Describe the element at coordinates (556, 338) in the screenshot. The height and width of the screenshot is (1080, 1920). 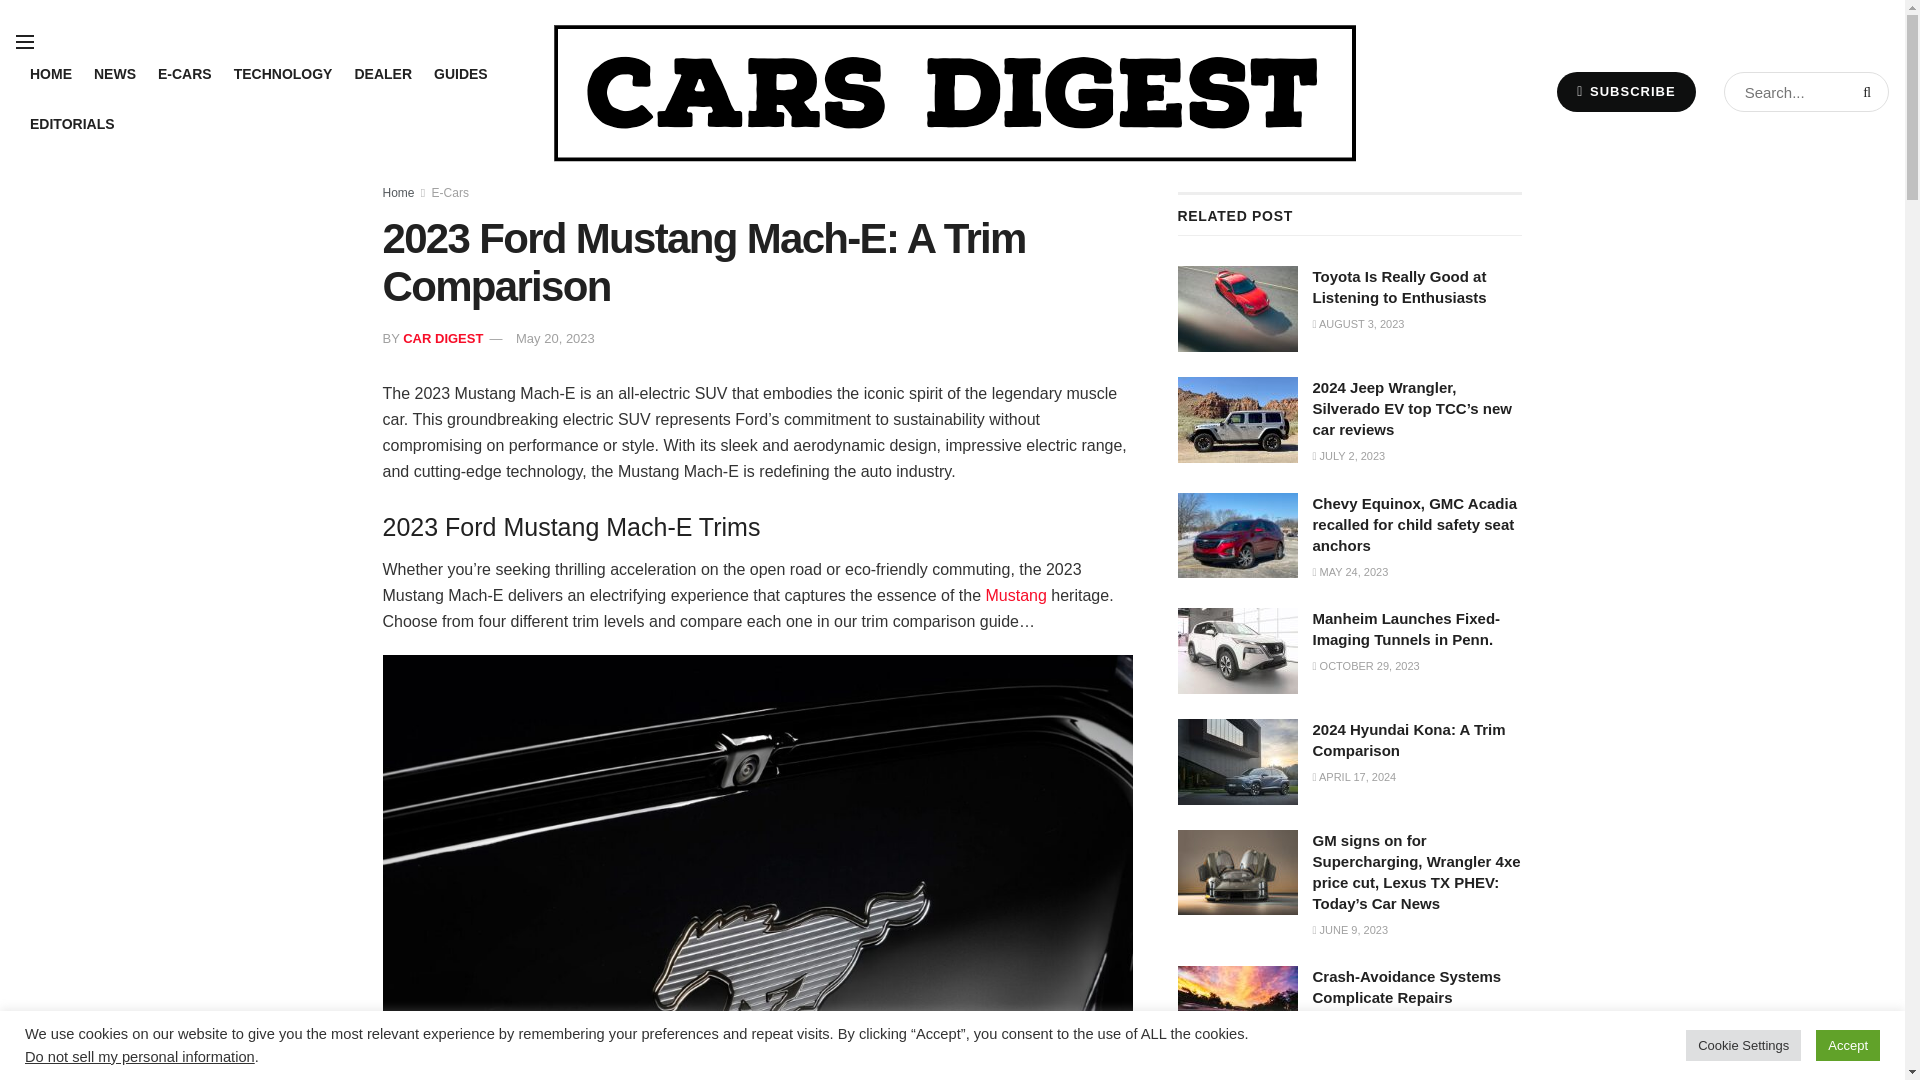
I see `May 20, 2023` at that location.